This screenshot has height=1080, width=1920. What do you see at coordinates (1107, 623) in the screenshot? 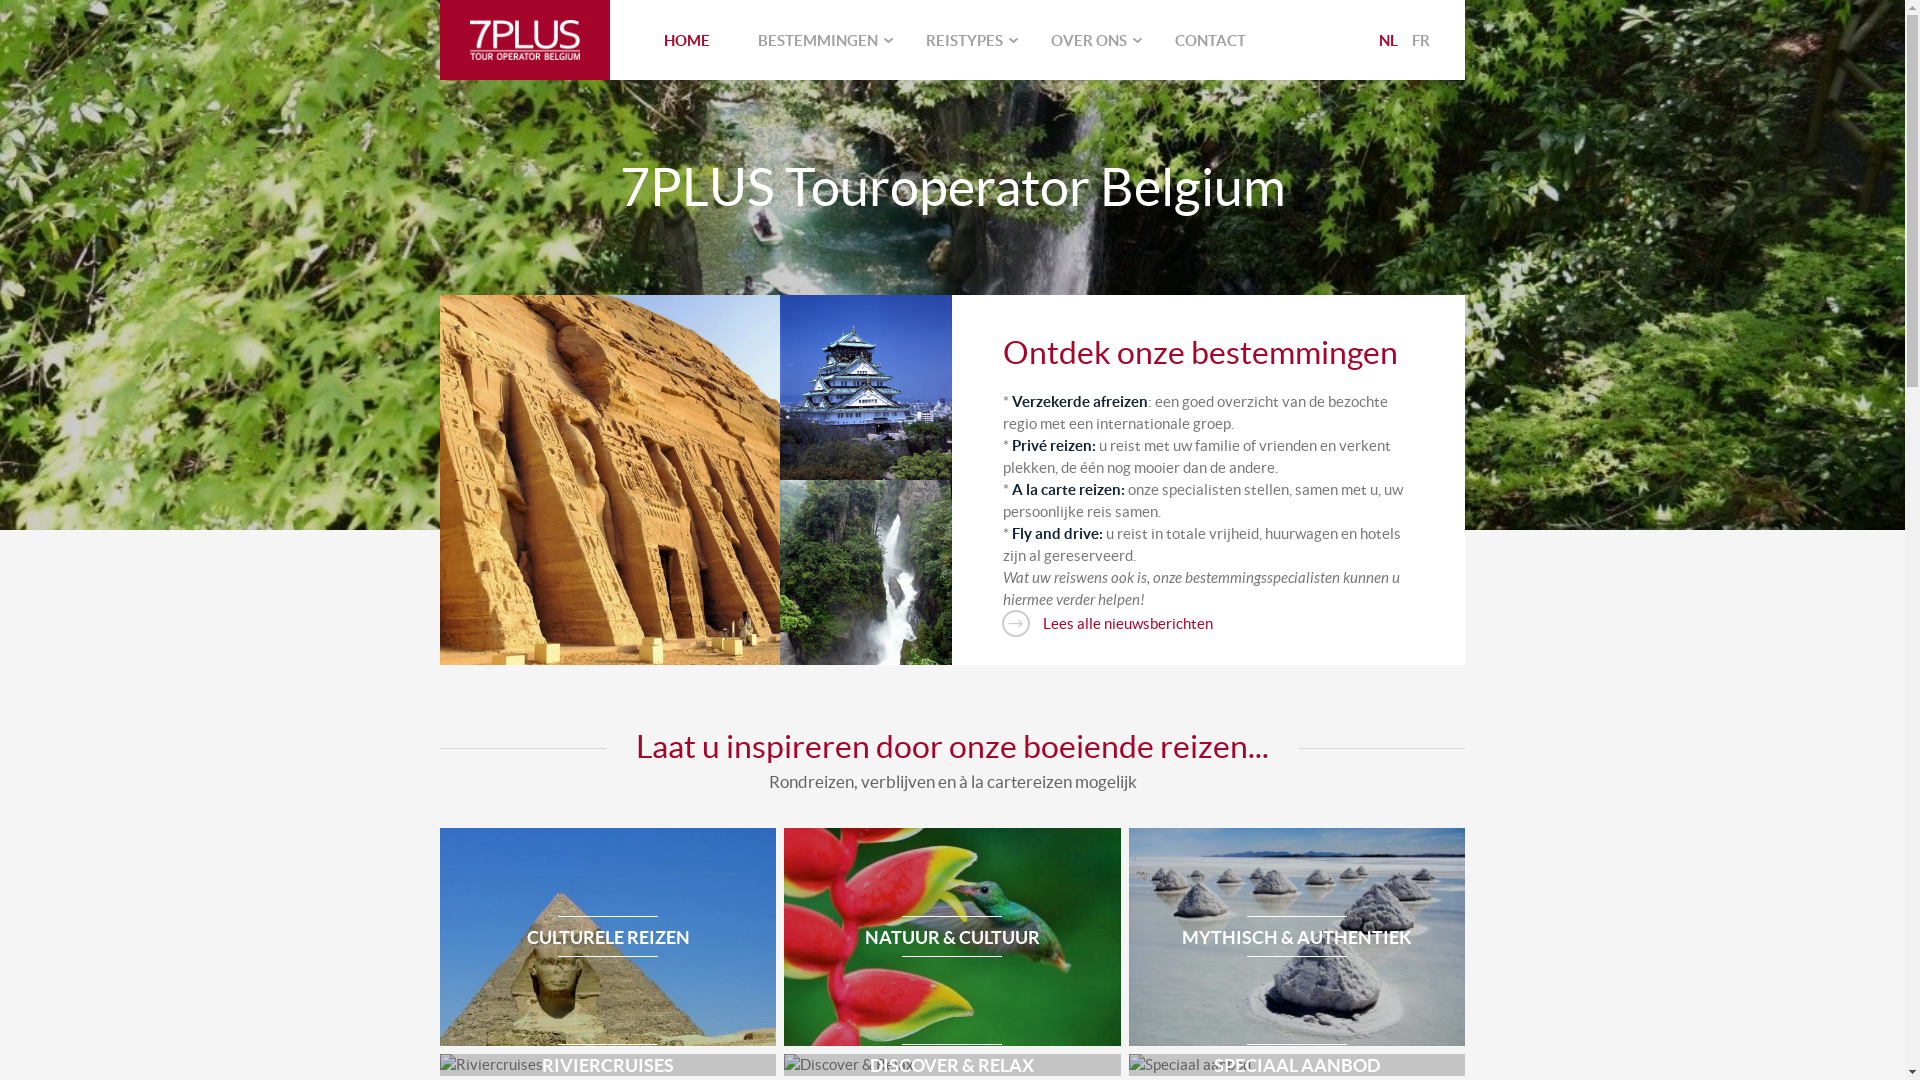
I see `Lees alle nieuwsberichten` at bounding box center [1107, 623].